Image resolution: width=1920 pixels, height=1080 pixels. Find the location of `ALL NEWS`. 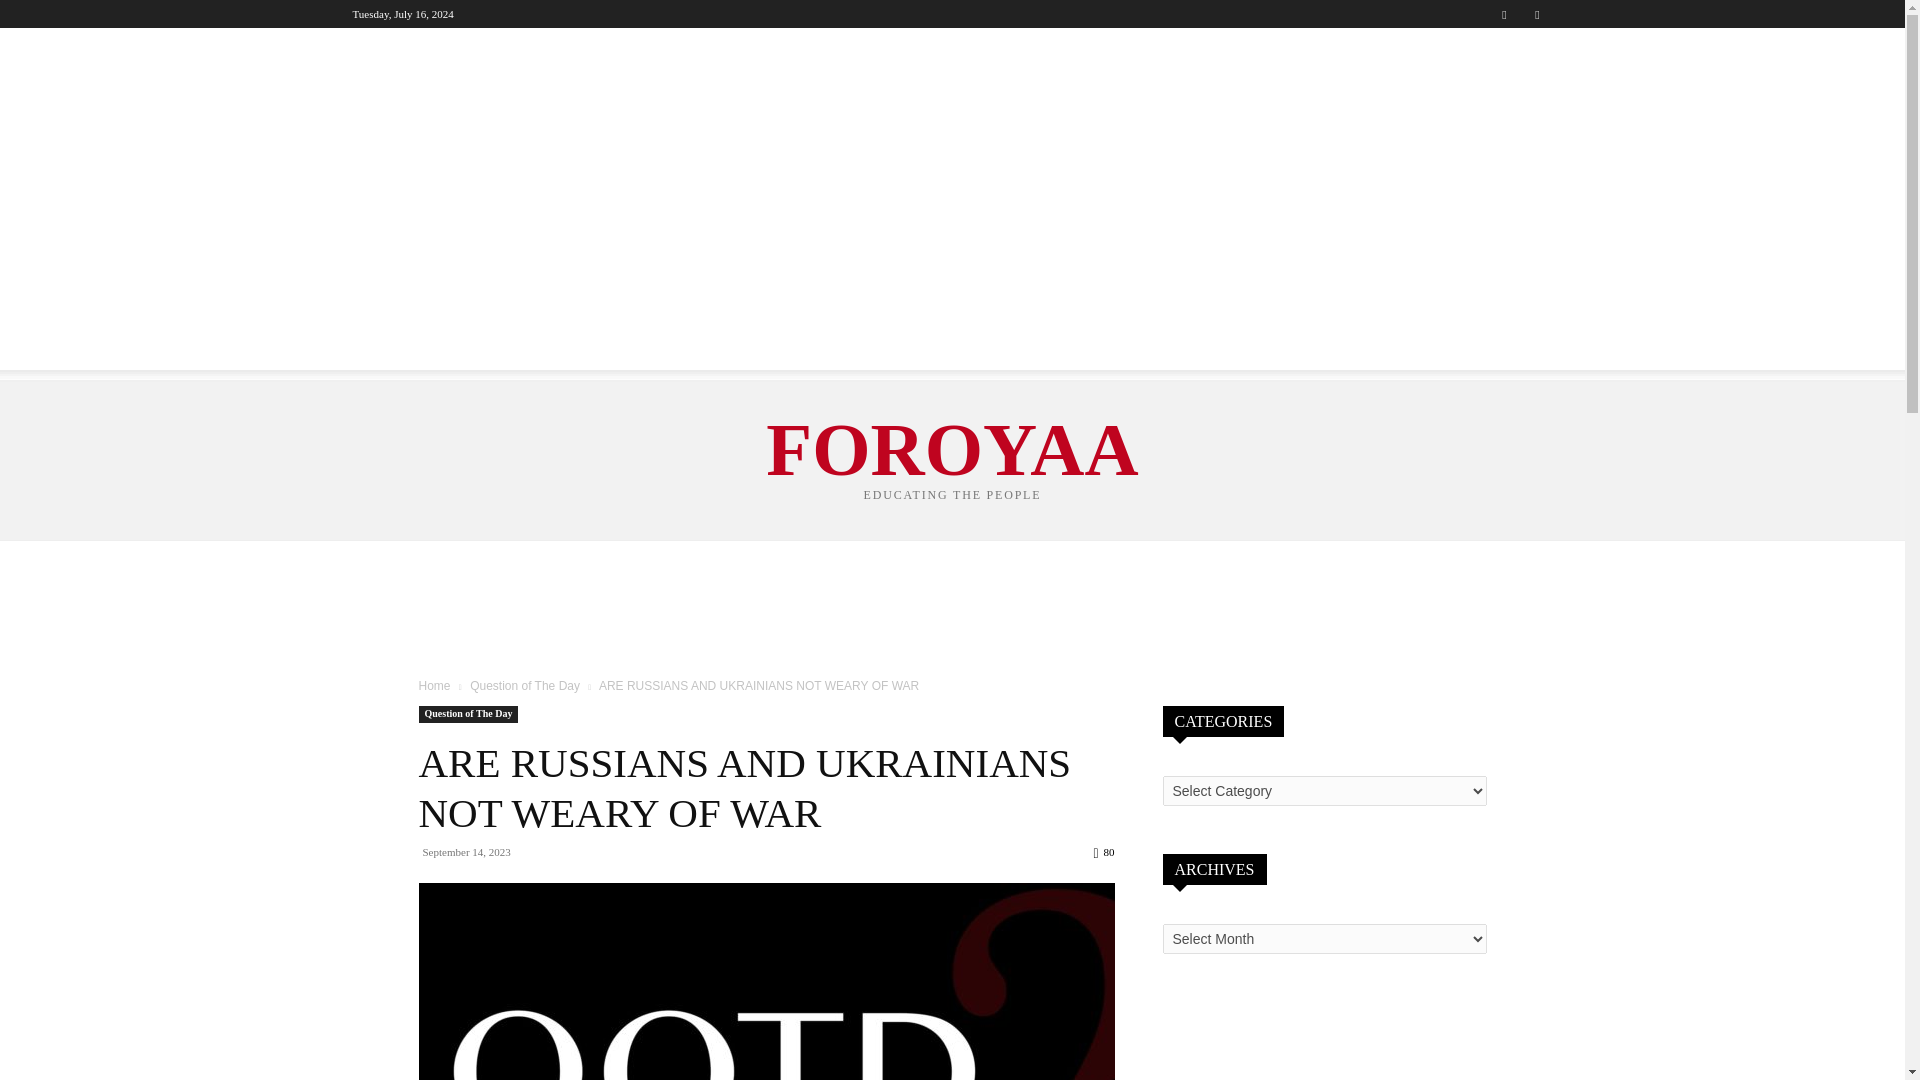

ALL NEWS is located at coordinates (399, 54).